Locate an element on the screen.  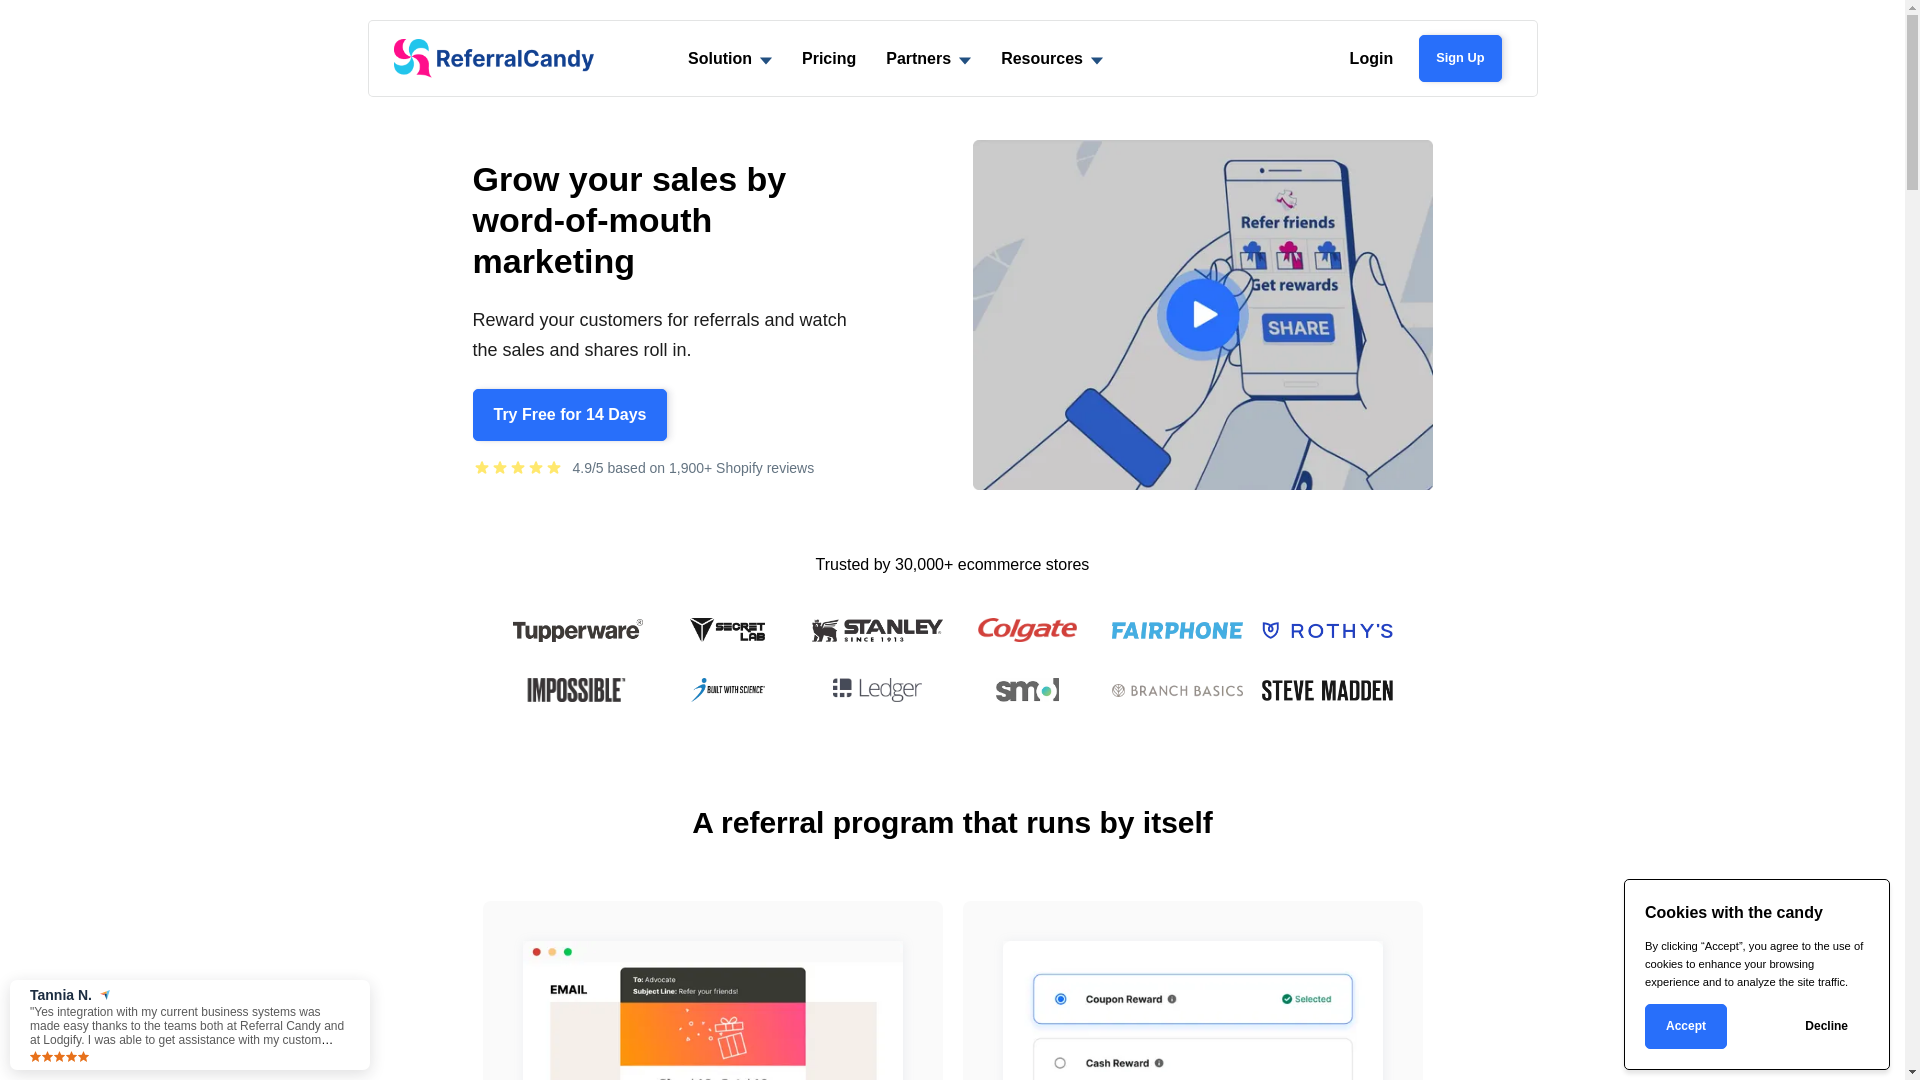
Accept is located at coordinates (1686, 1026).